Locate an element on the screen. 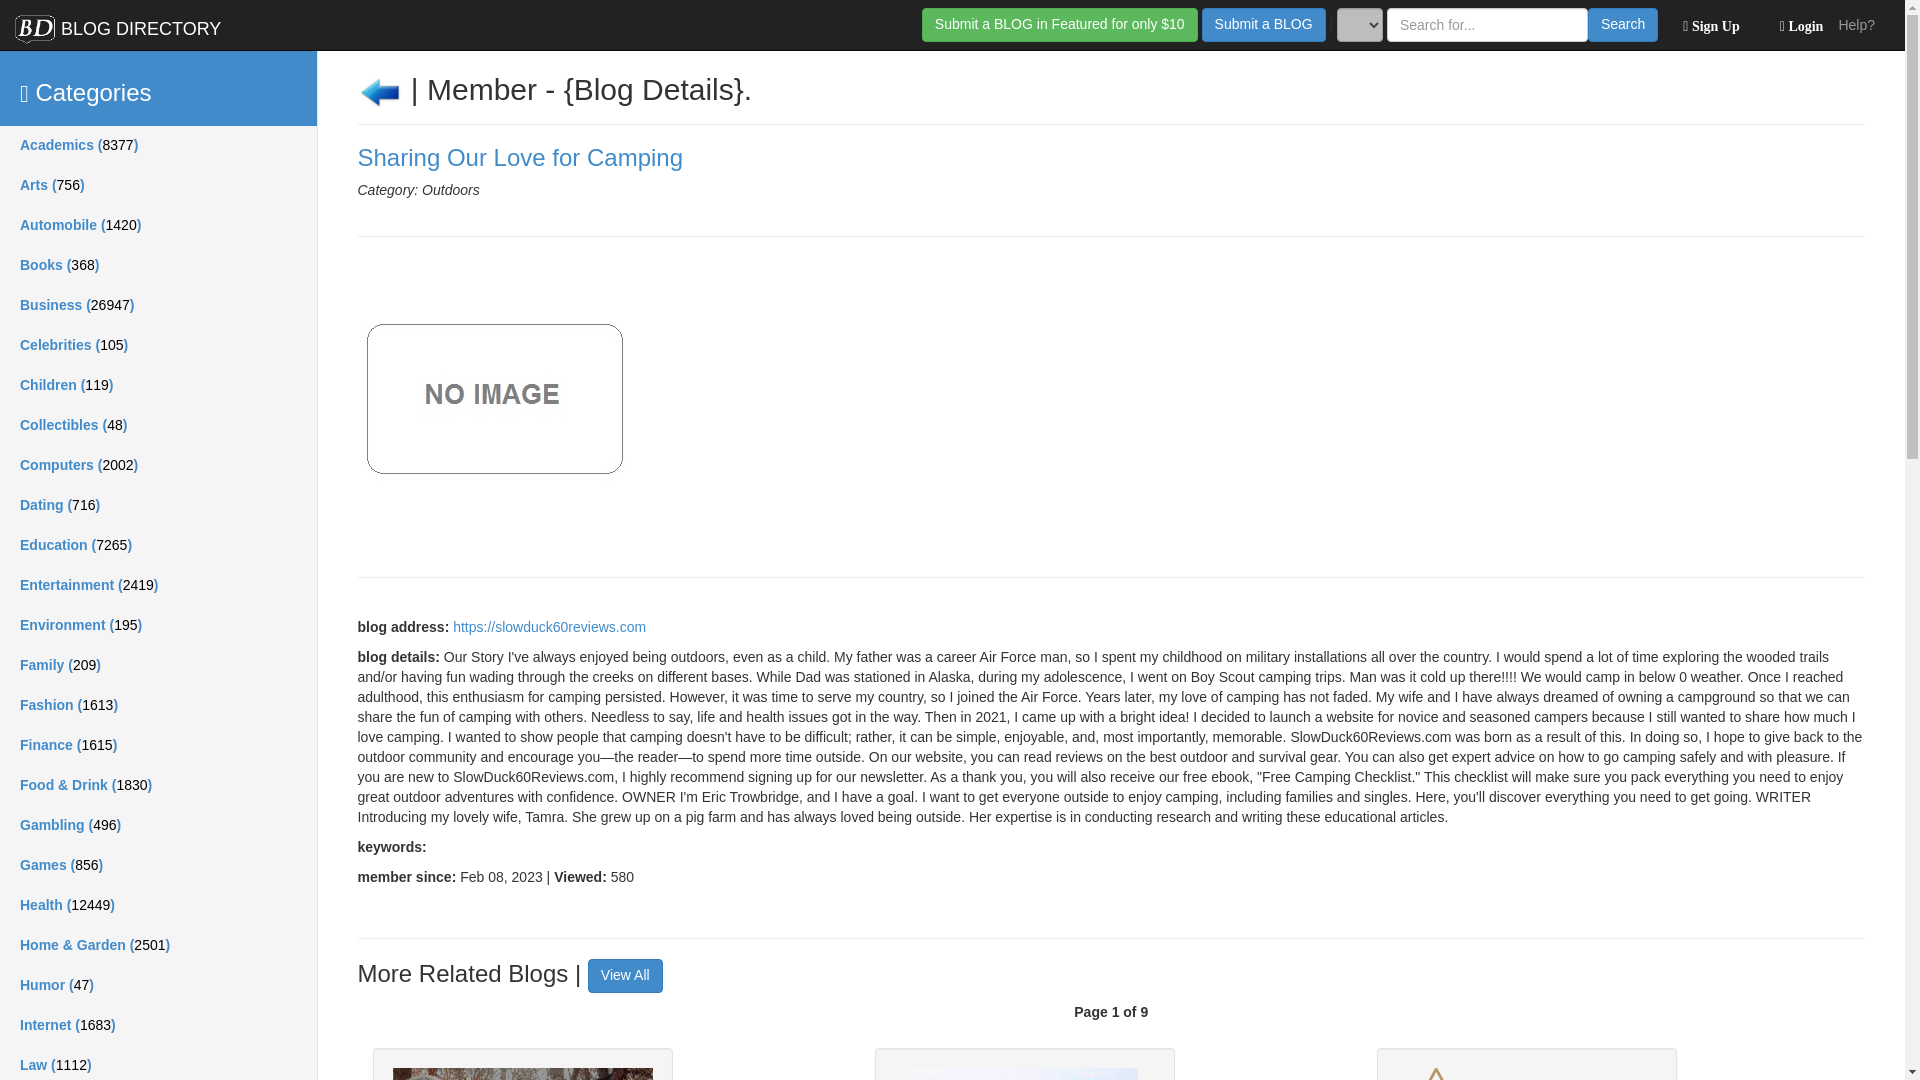 Image resolution: width=1920 pixels, height=1080 pixels. Computers is located at coordinates (158, 466).